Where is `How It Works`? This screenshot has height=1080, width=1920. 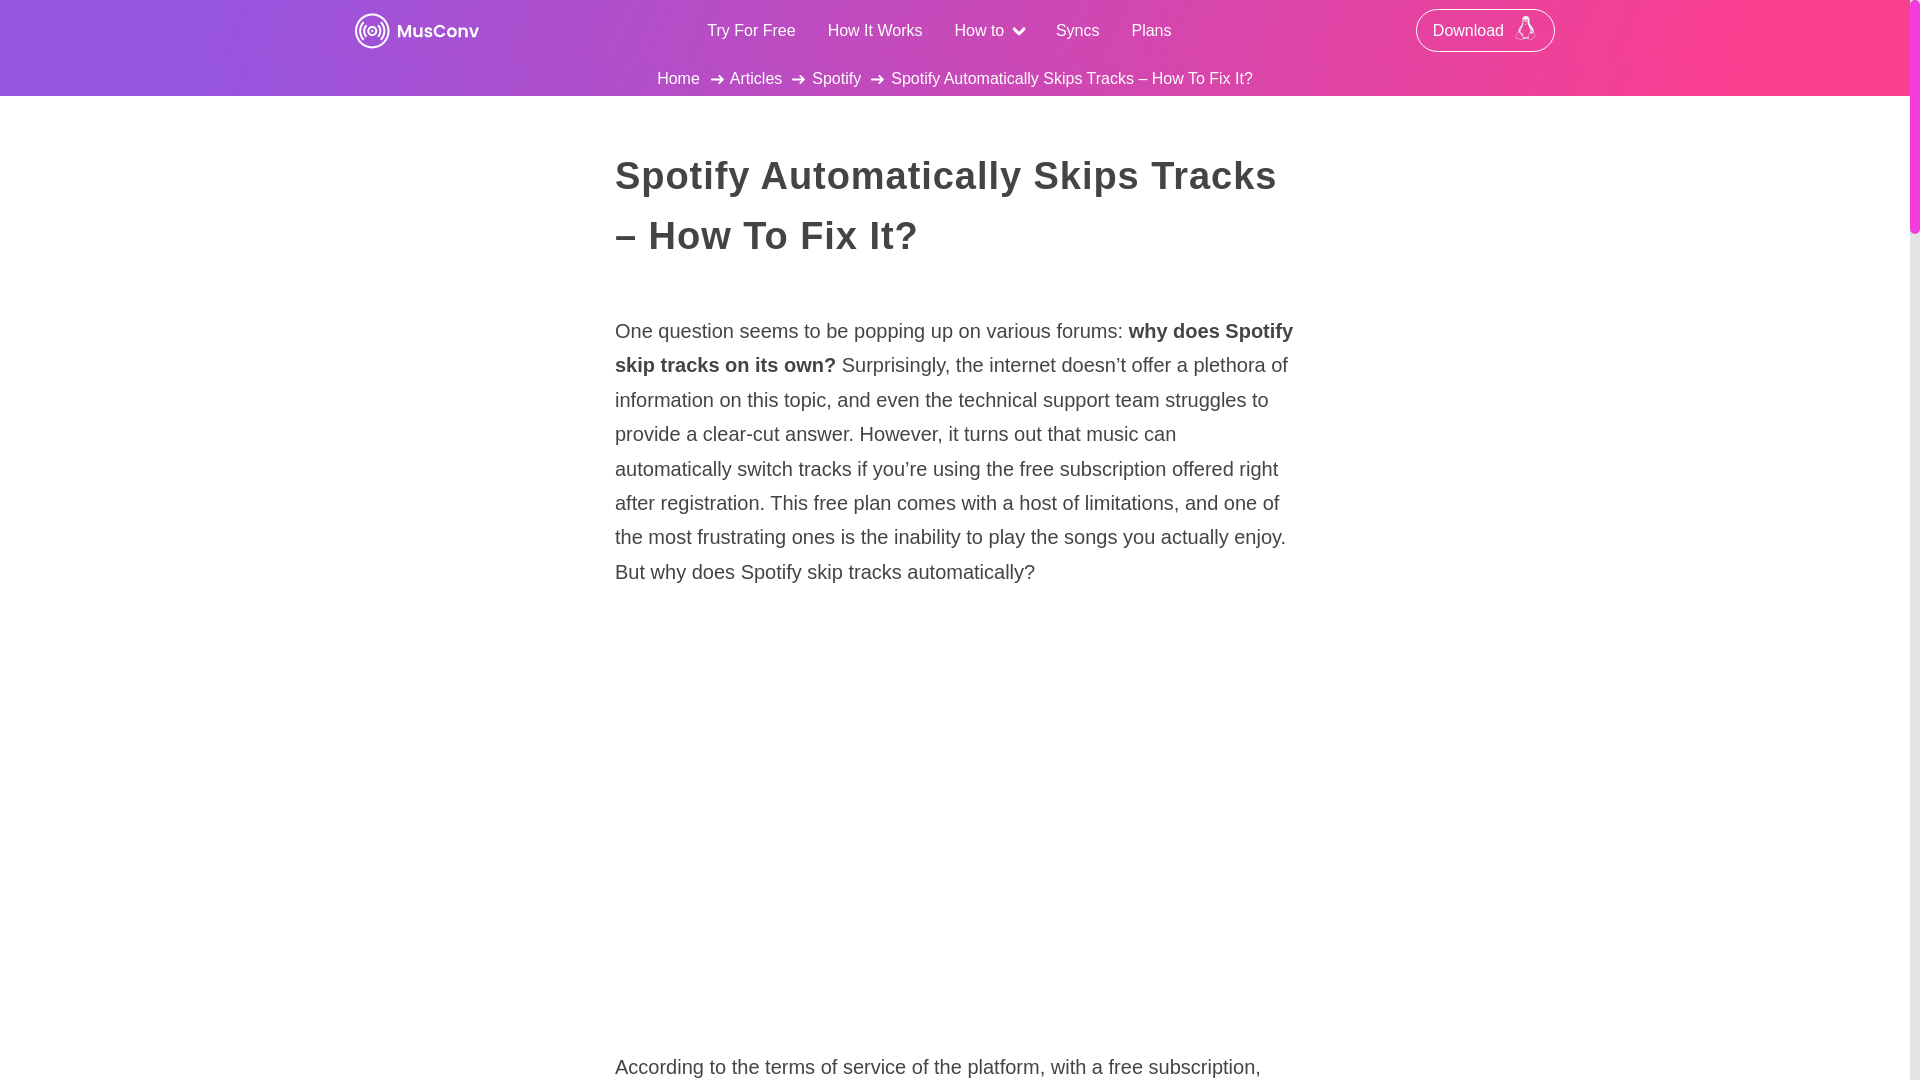 How It Works is located at coordinates (875, 30).